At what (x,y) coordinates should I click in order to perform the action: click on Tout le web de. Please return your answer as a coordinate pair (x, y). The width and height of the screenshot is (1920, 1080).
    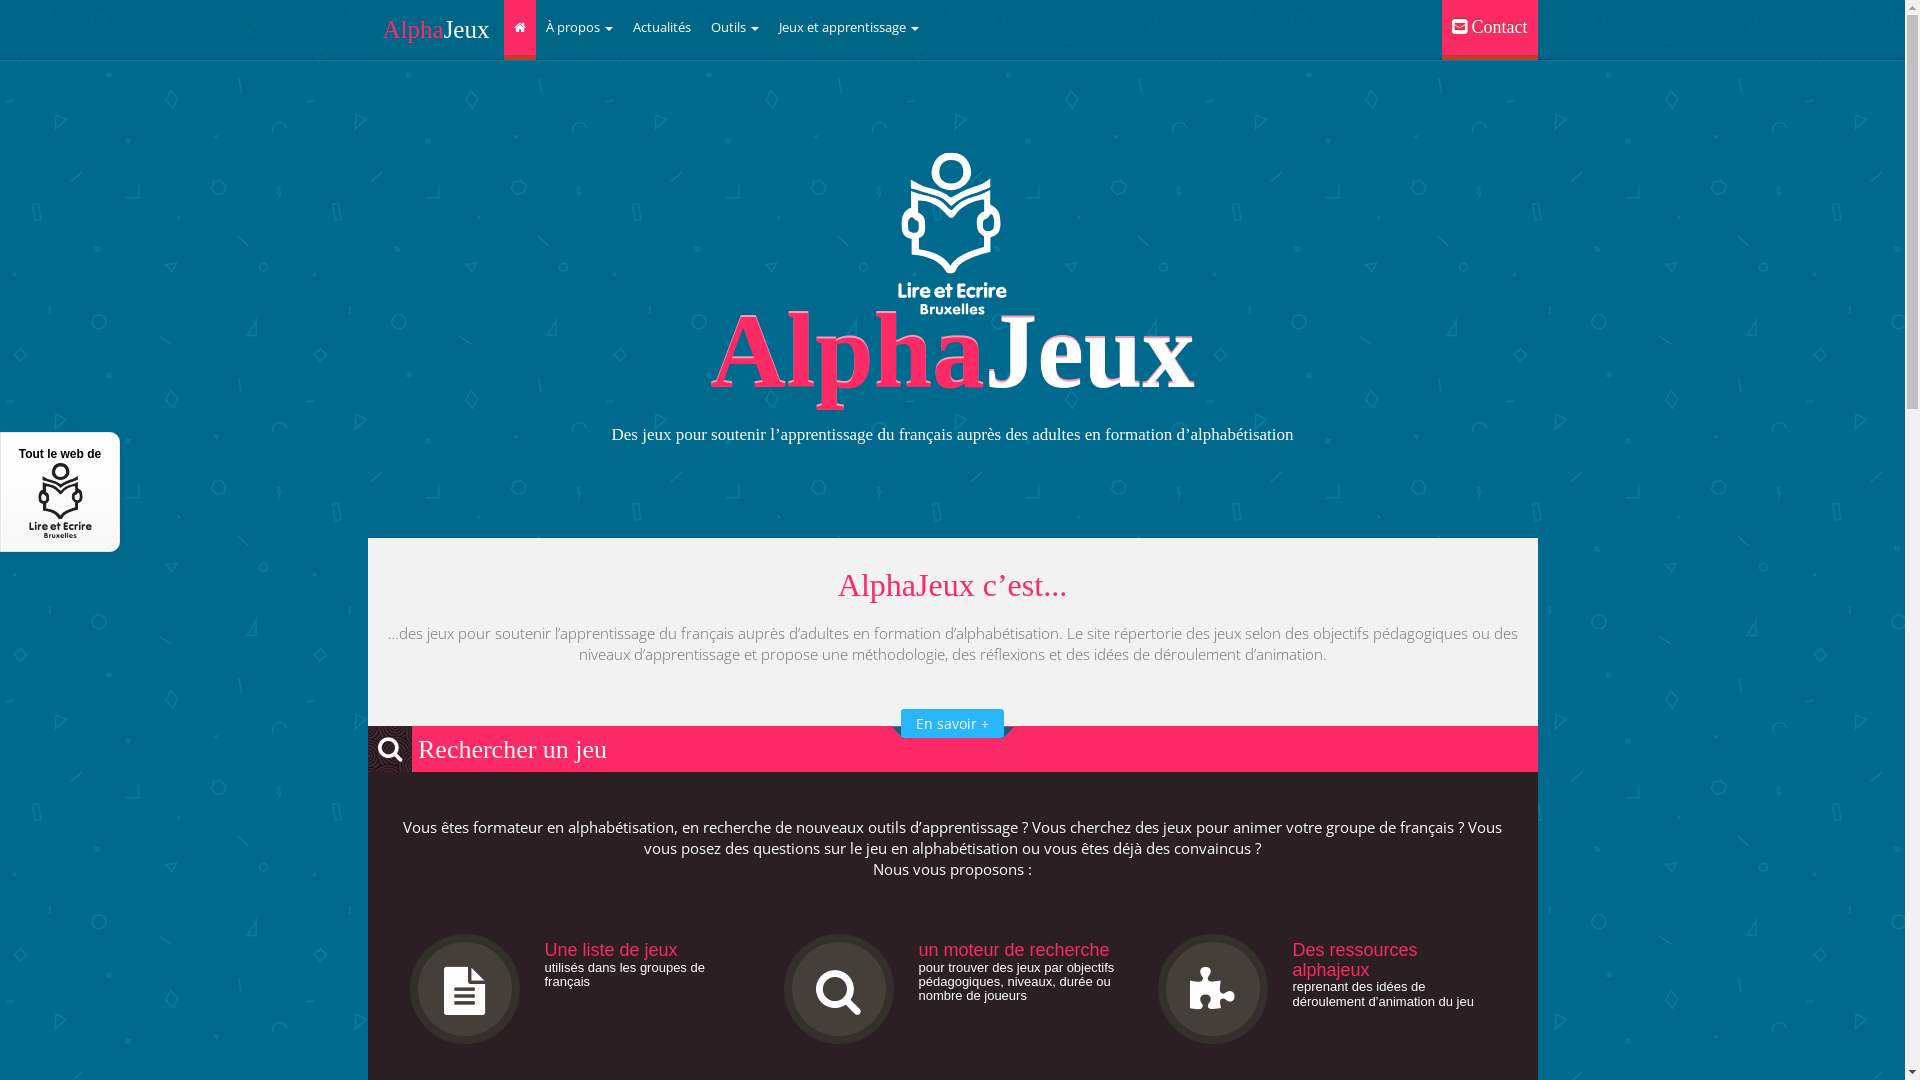
    Looking at the image, I should click on (60, 492).